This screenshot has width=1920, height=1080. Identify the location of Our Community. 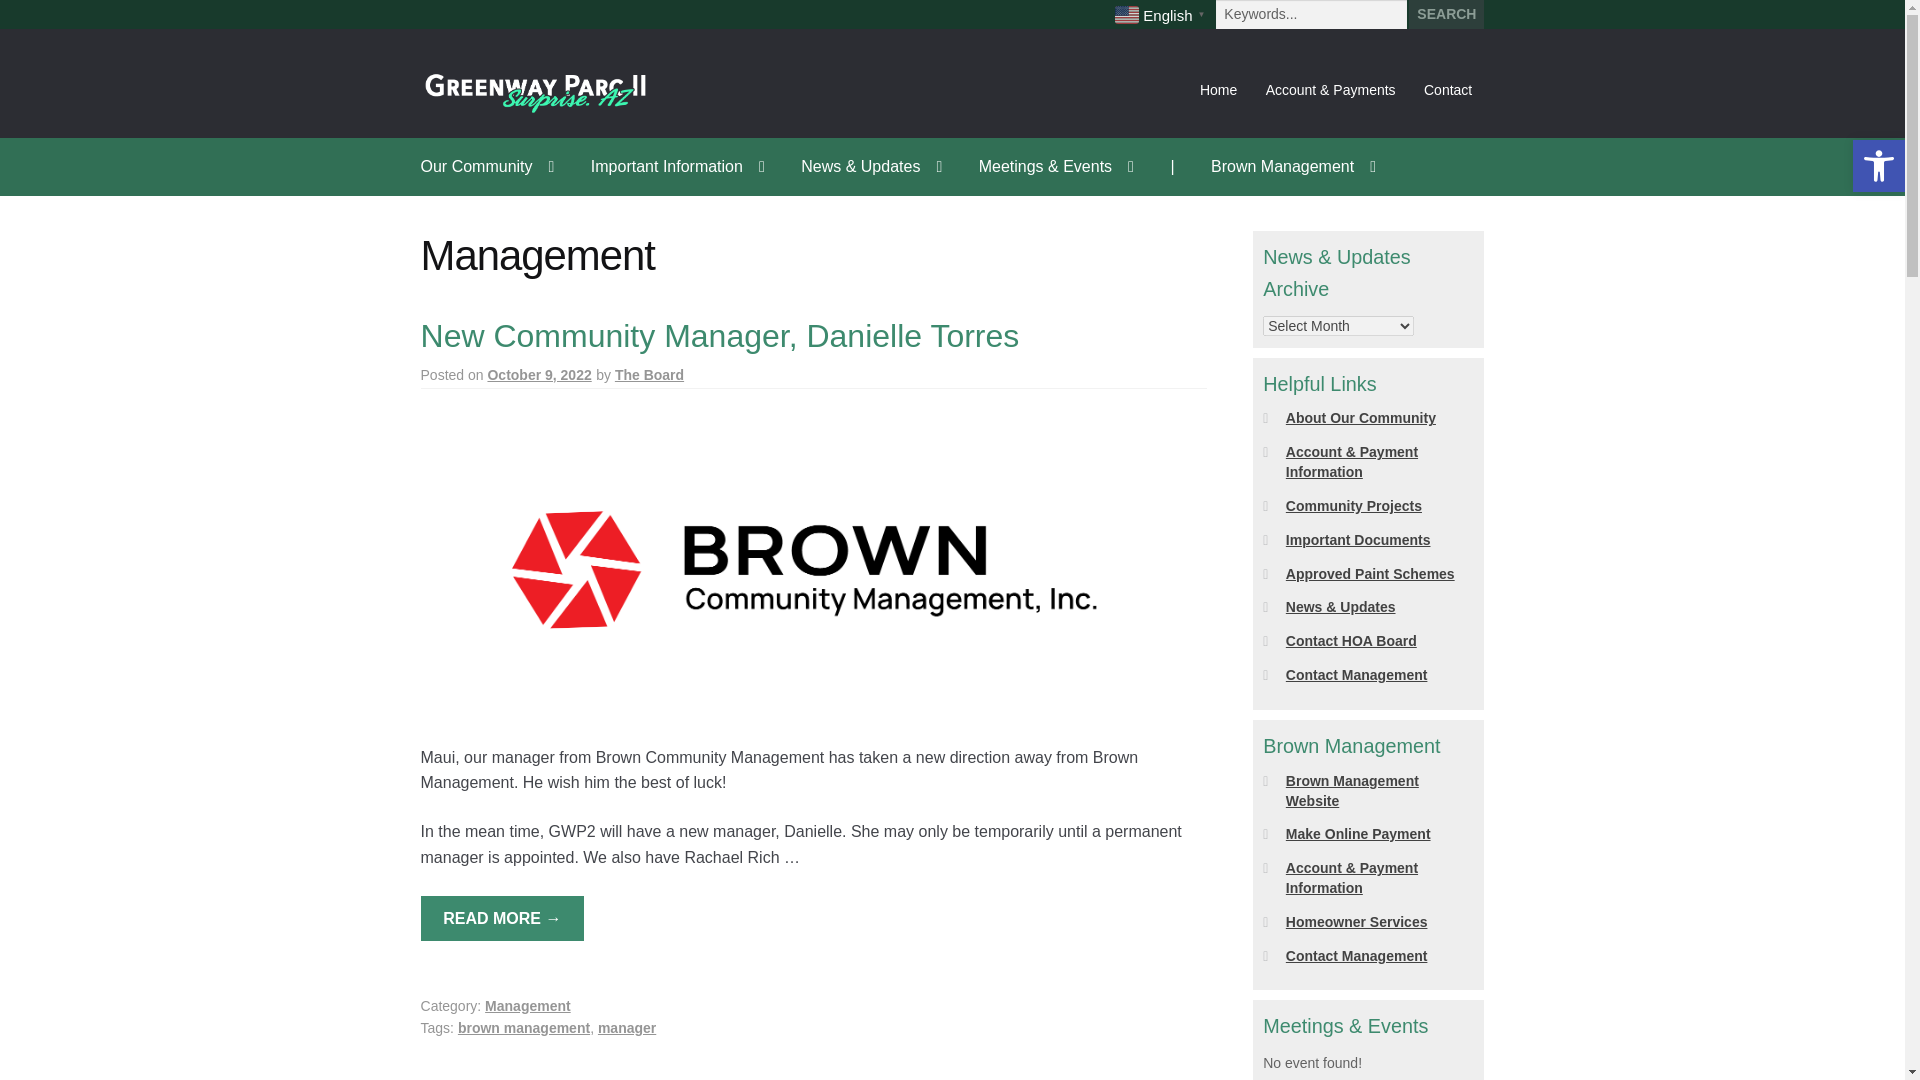
(488, 166).